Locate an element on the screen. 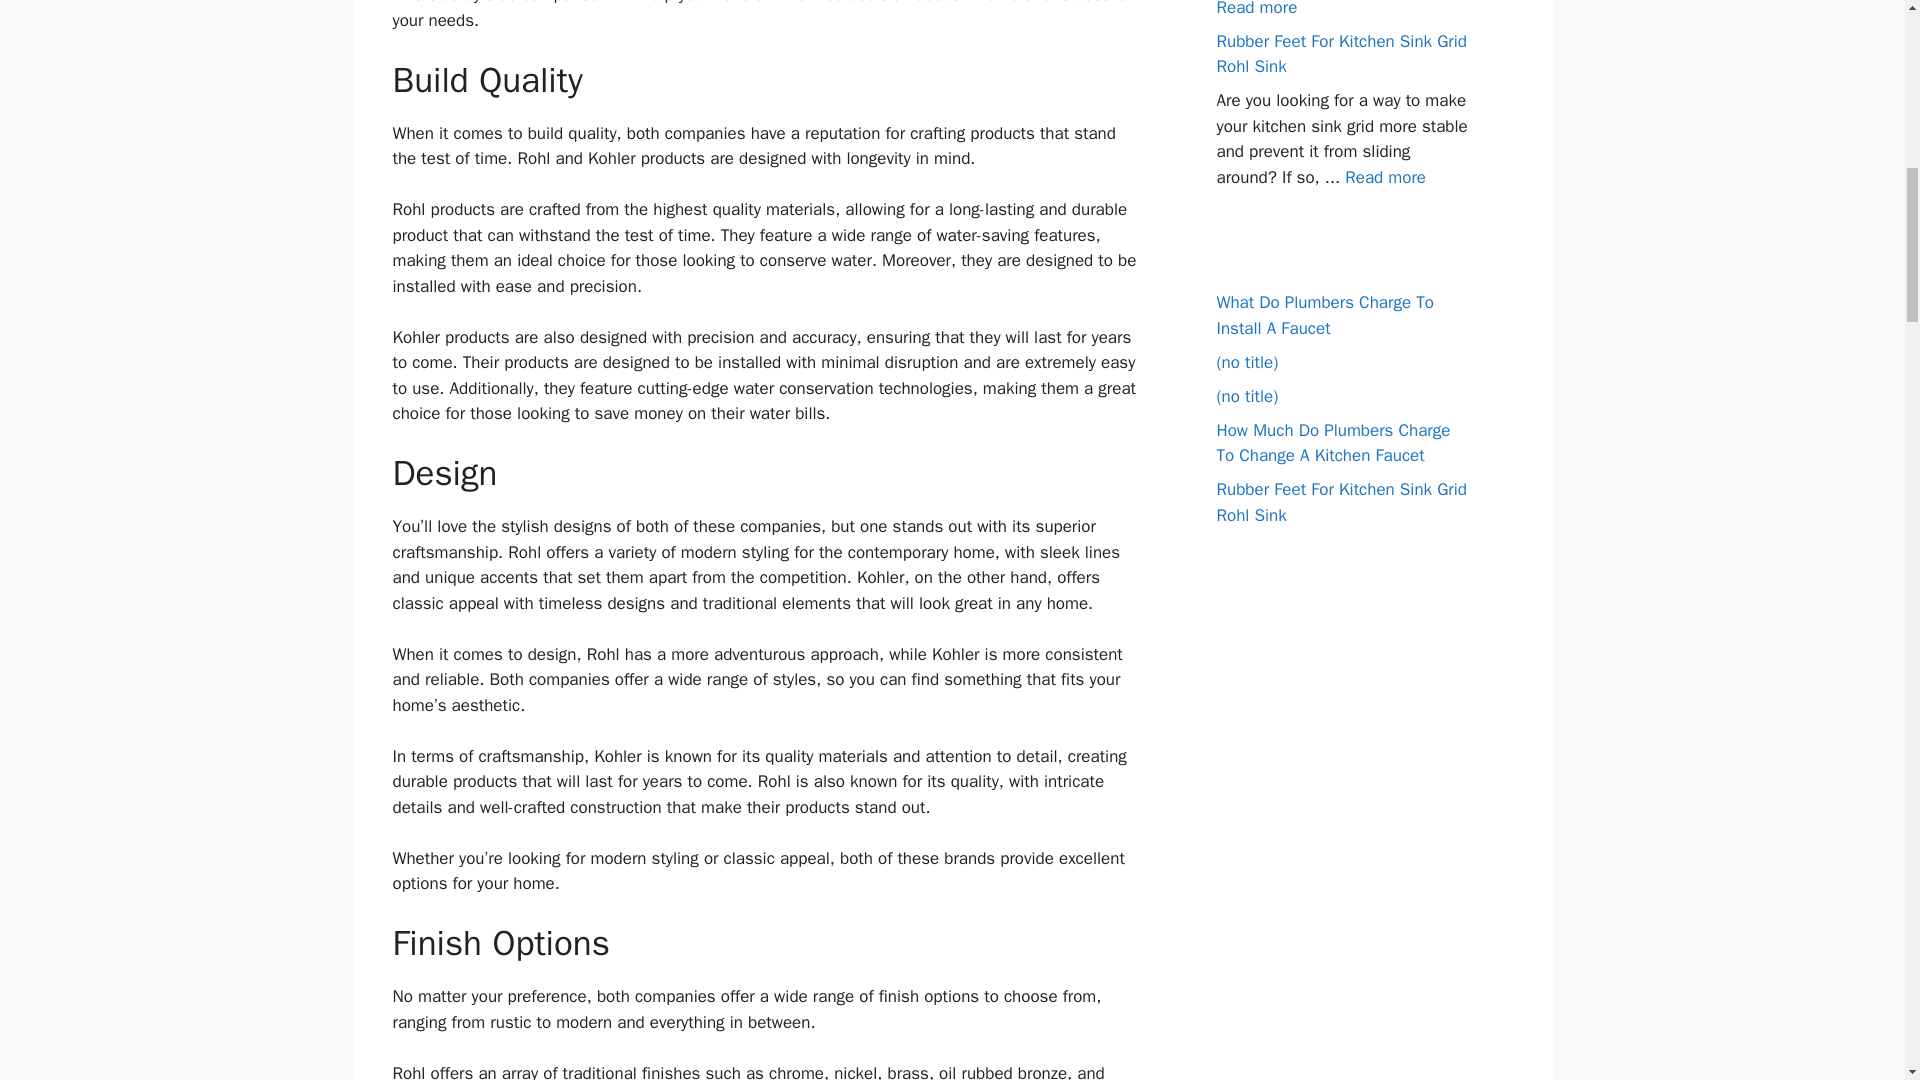  What Do Plumbers Charge To Install A Faucet is located at coordinates (1324, 315).